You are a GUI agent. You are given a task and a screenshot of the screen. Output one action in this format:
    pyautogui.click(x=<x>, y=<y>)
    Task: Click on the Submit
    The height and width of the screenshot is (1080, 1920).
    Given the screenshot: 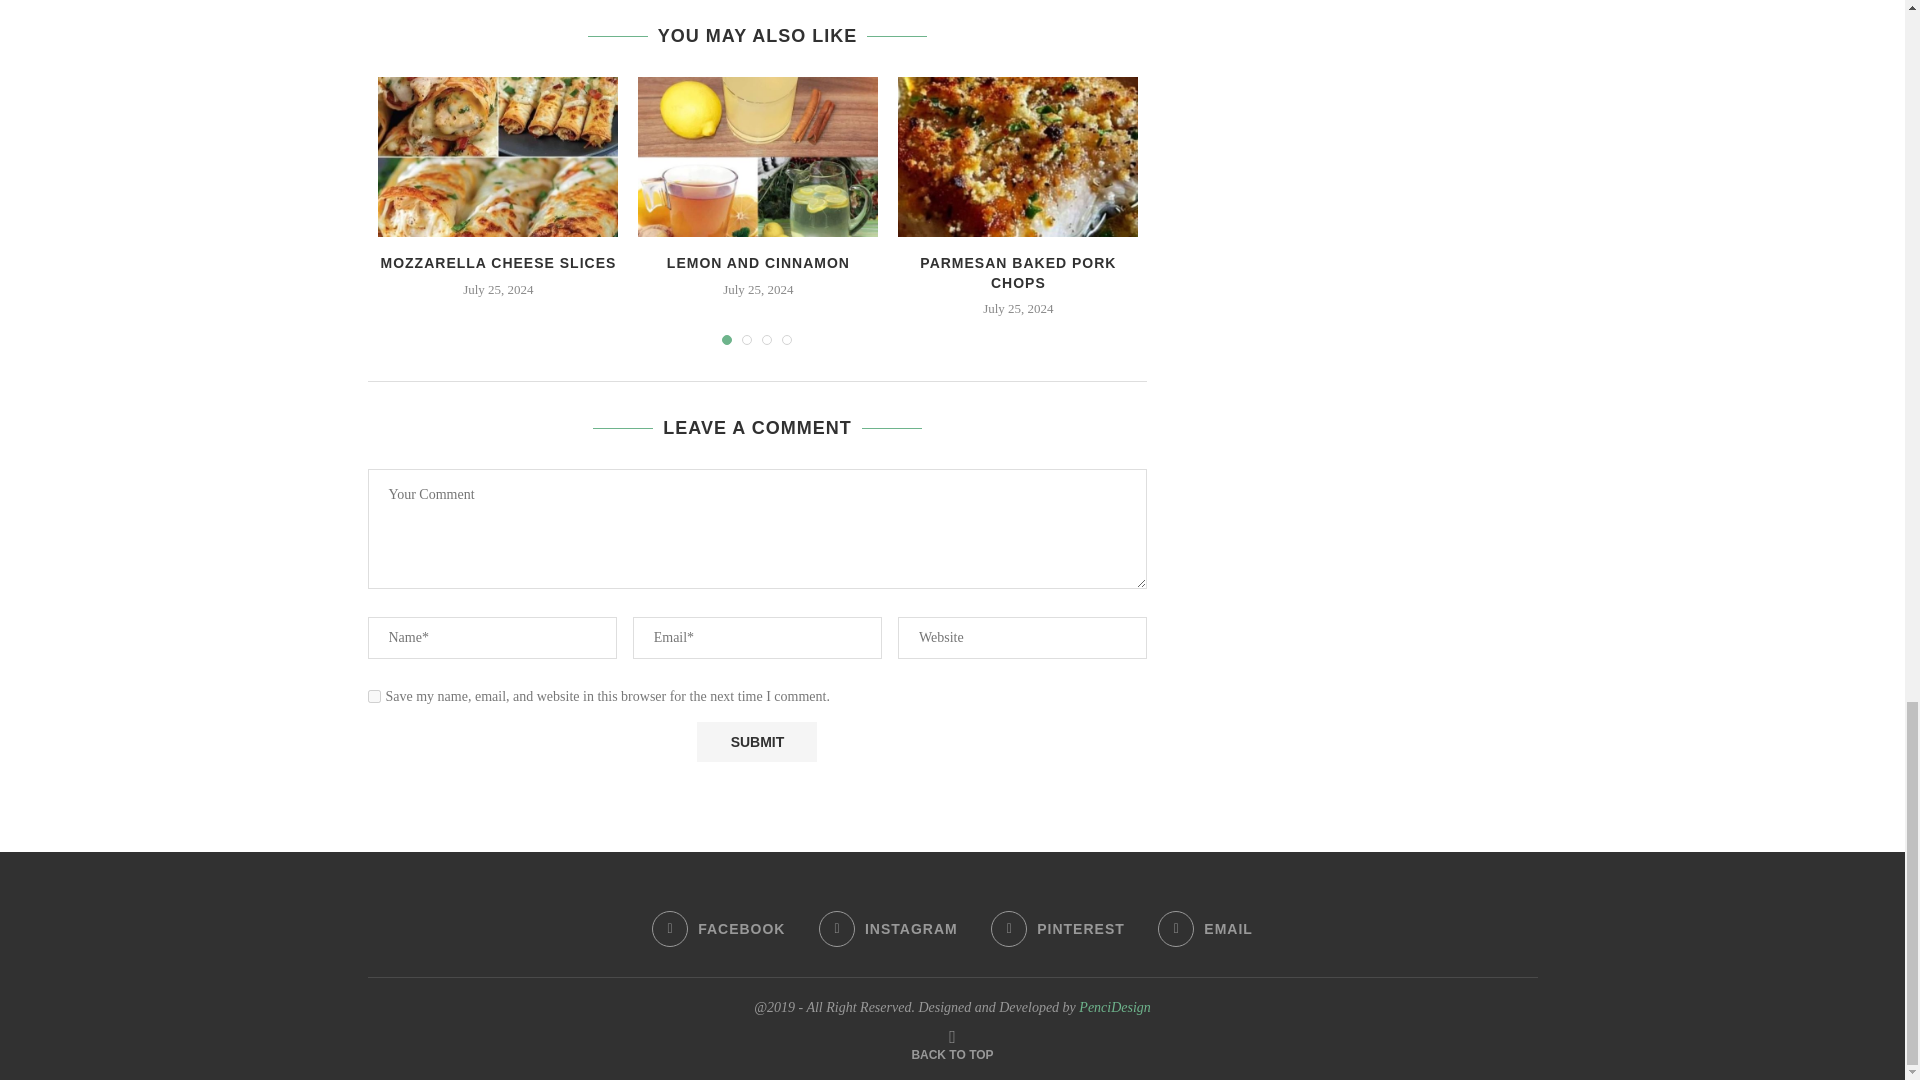 What is the action you would take?
    pyautogui.click(x=756, y=742)
    